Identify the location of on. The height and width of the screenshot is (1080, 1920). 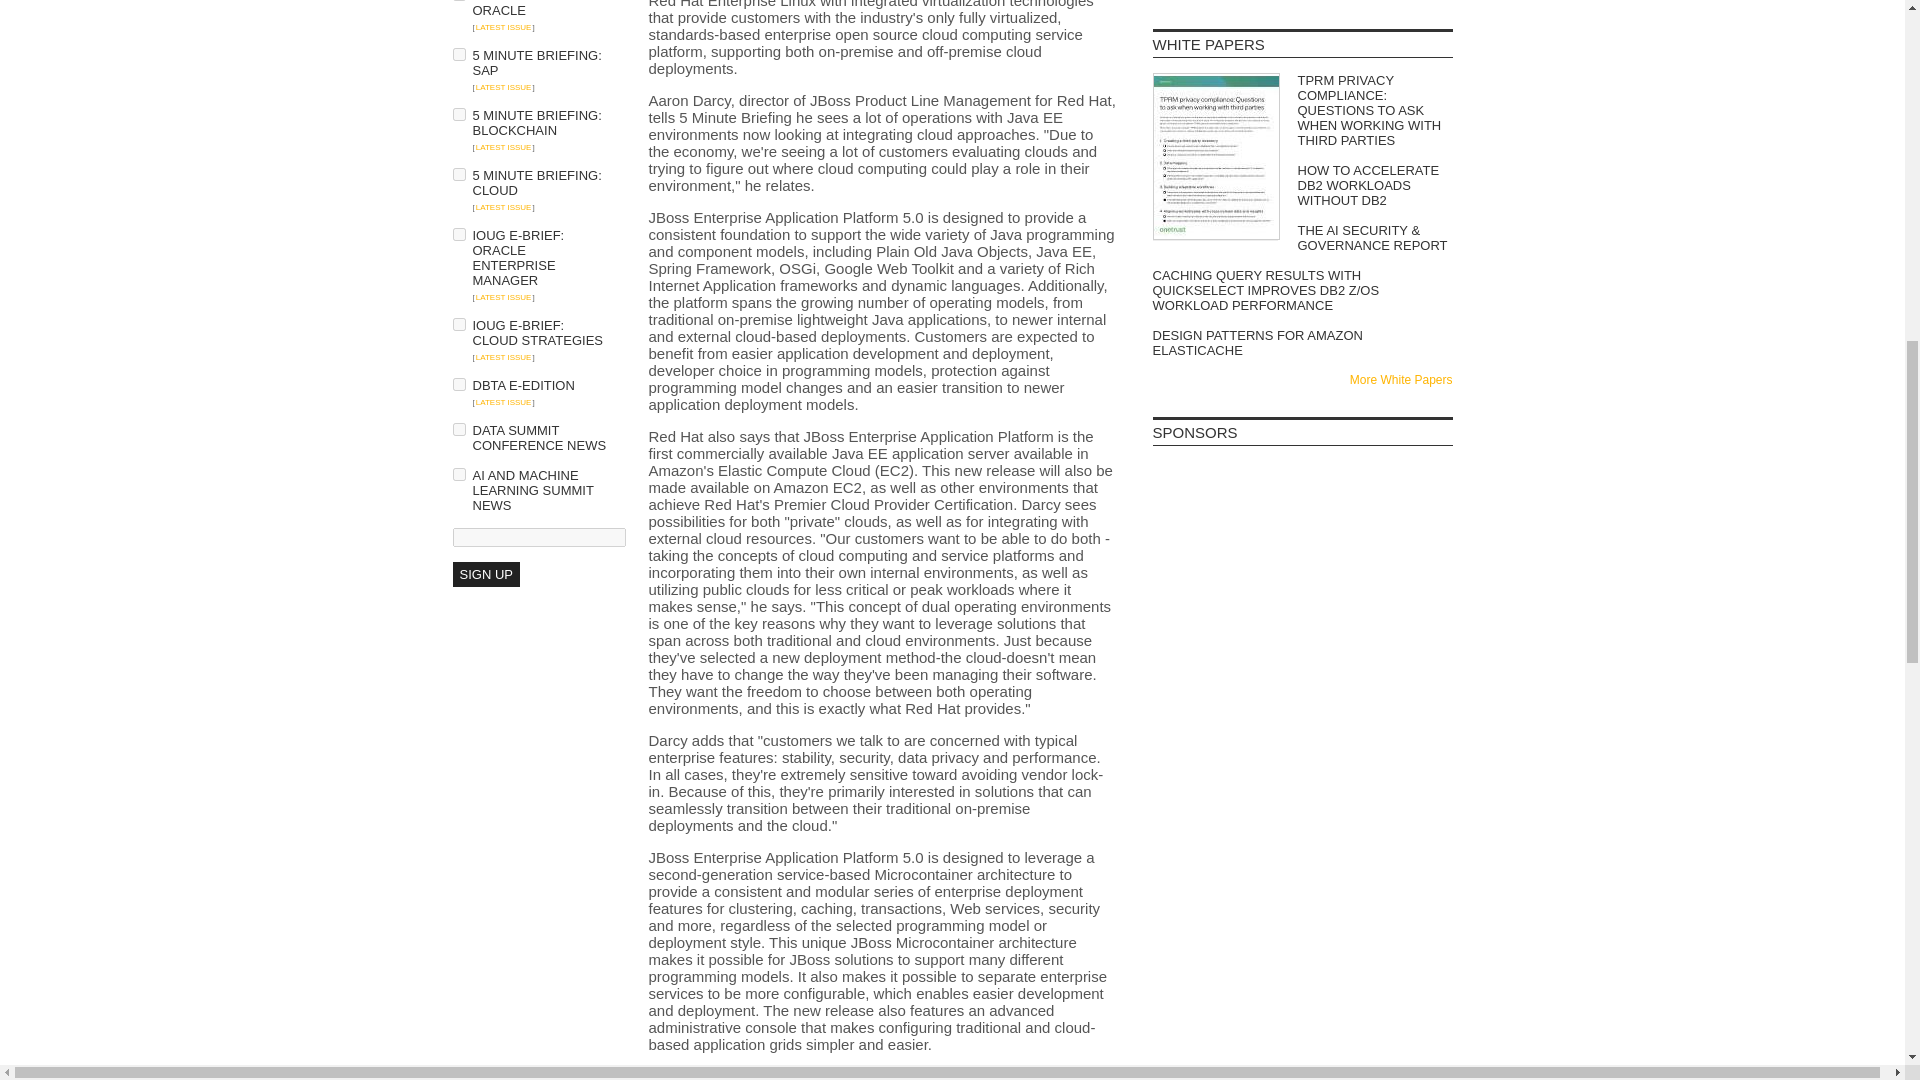
(458, 430).